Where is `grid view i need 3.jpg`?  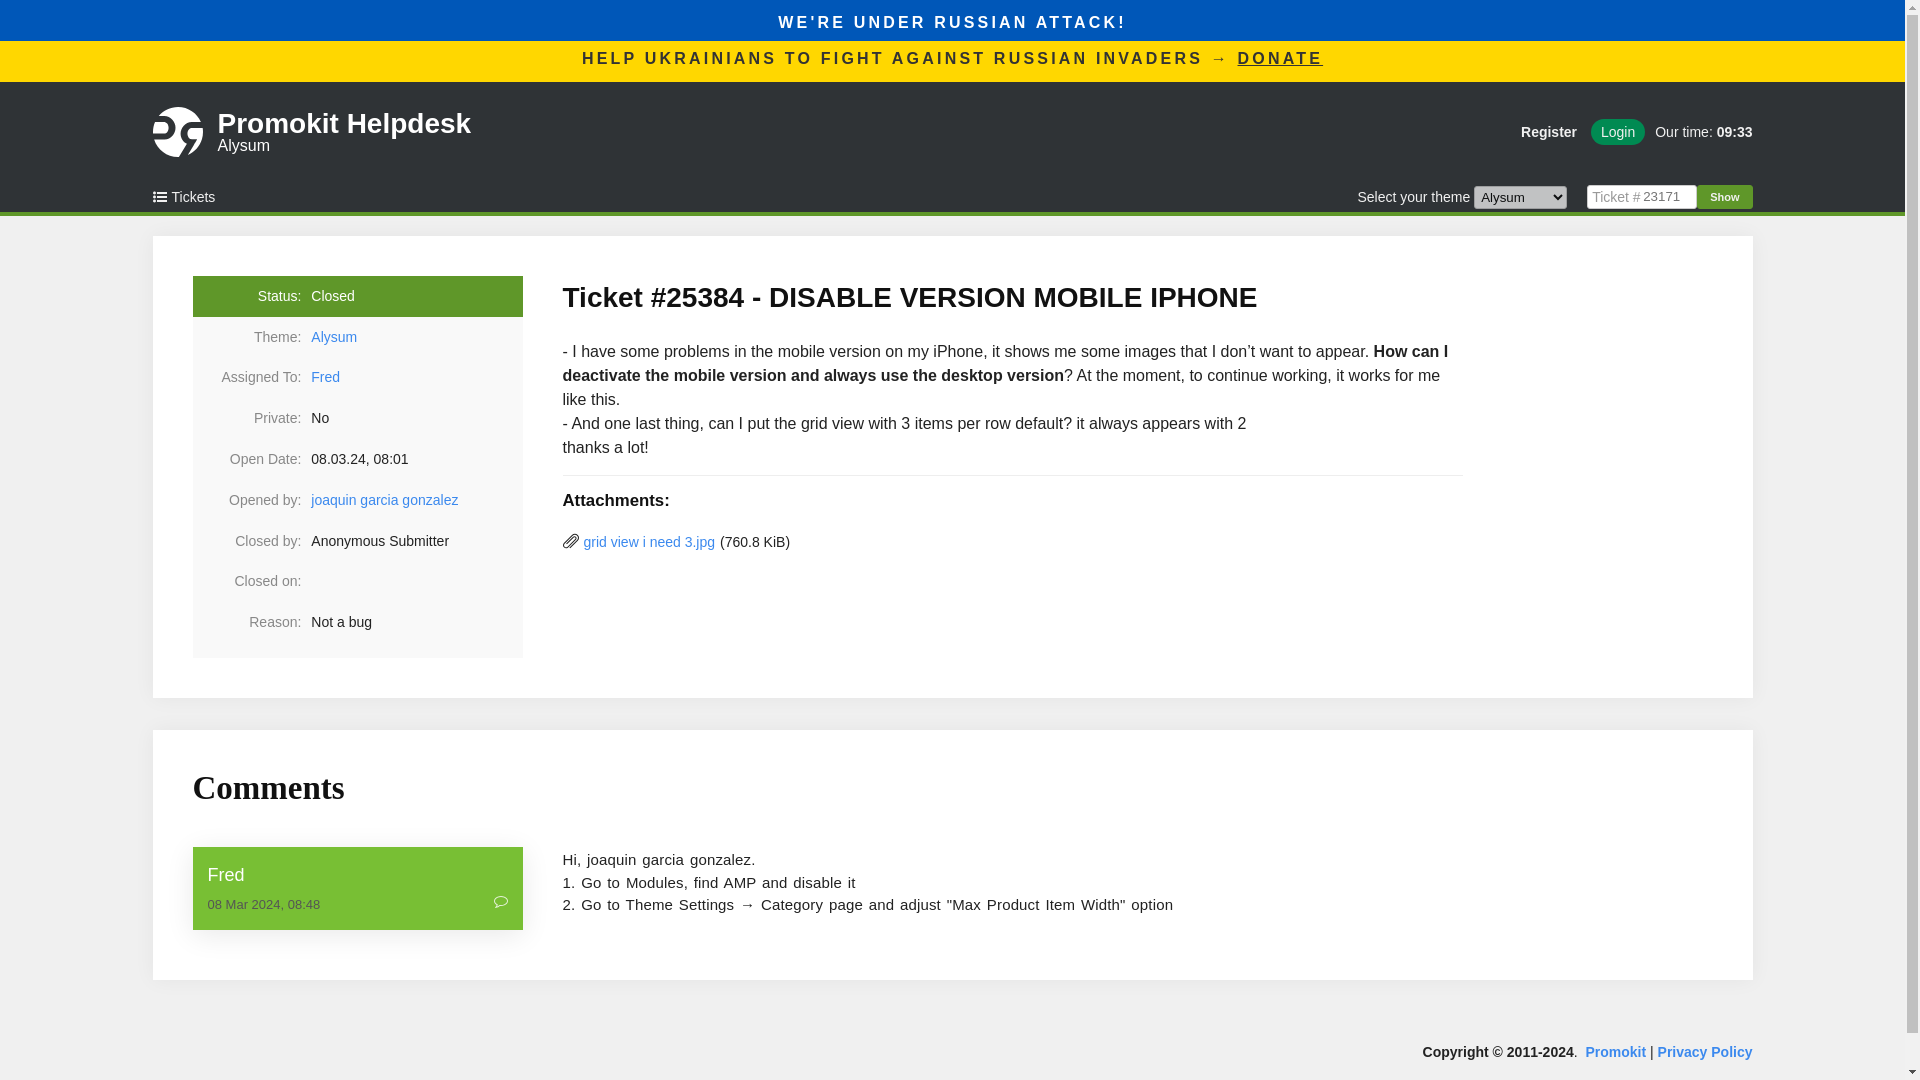
grid view i need 3.jpg is located at coordinates (1549, 131).